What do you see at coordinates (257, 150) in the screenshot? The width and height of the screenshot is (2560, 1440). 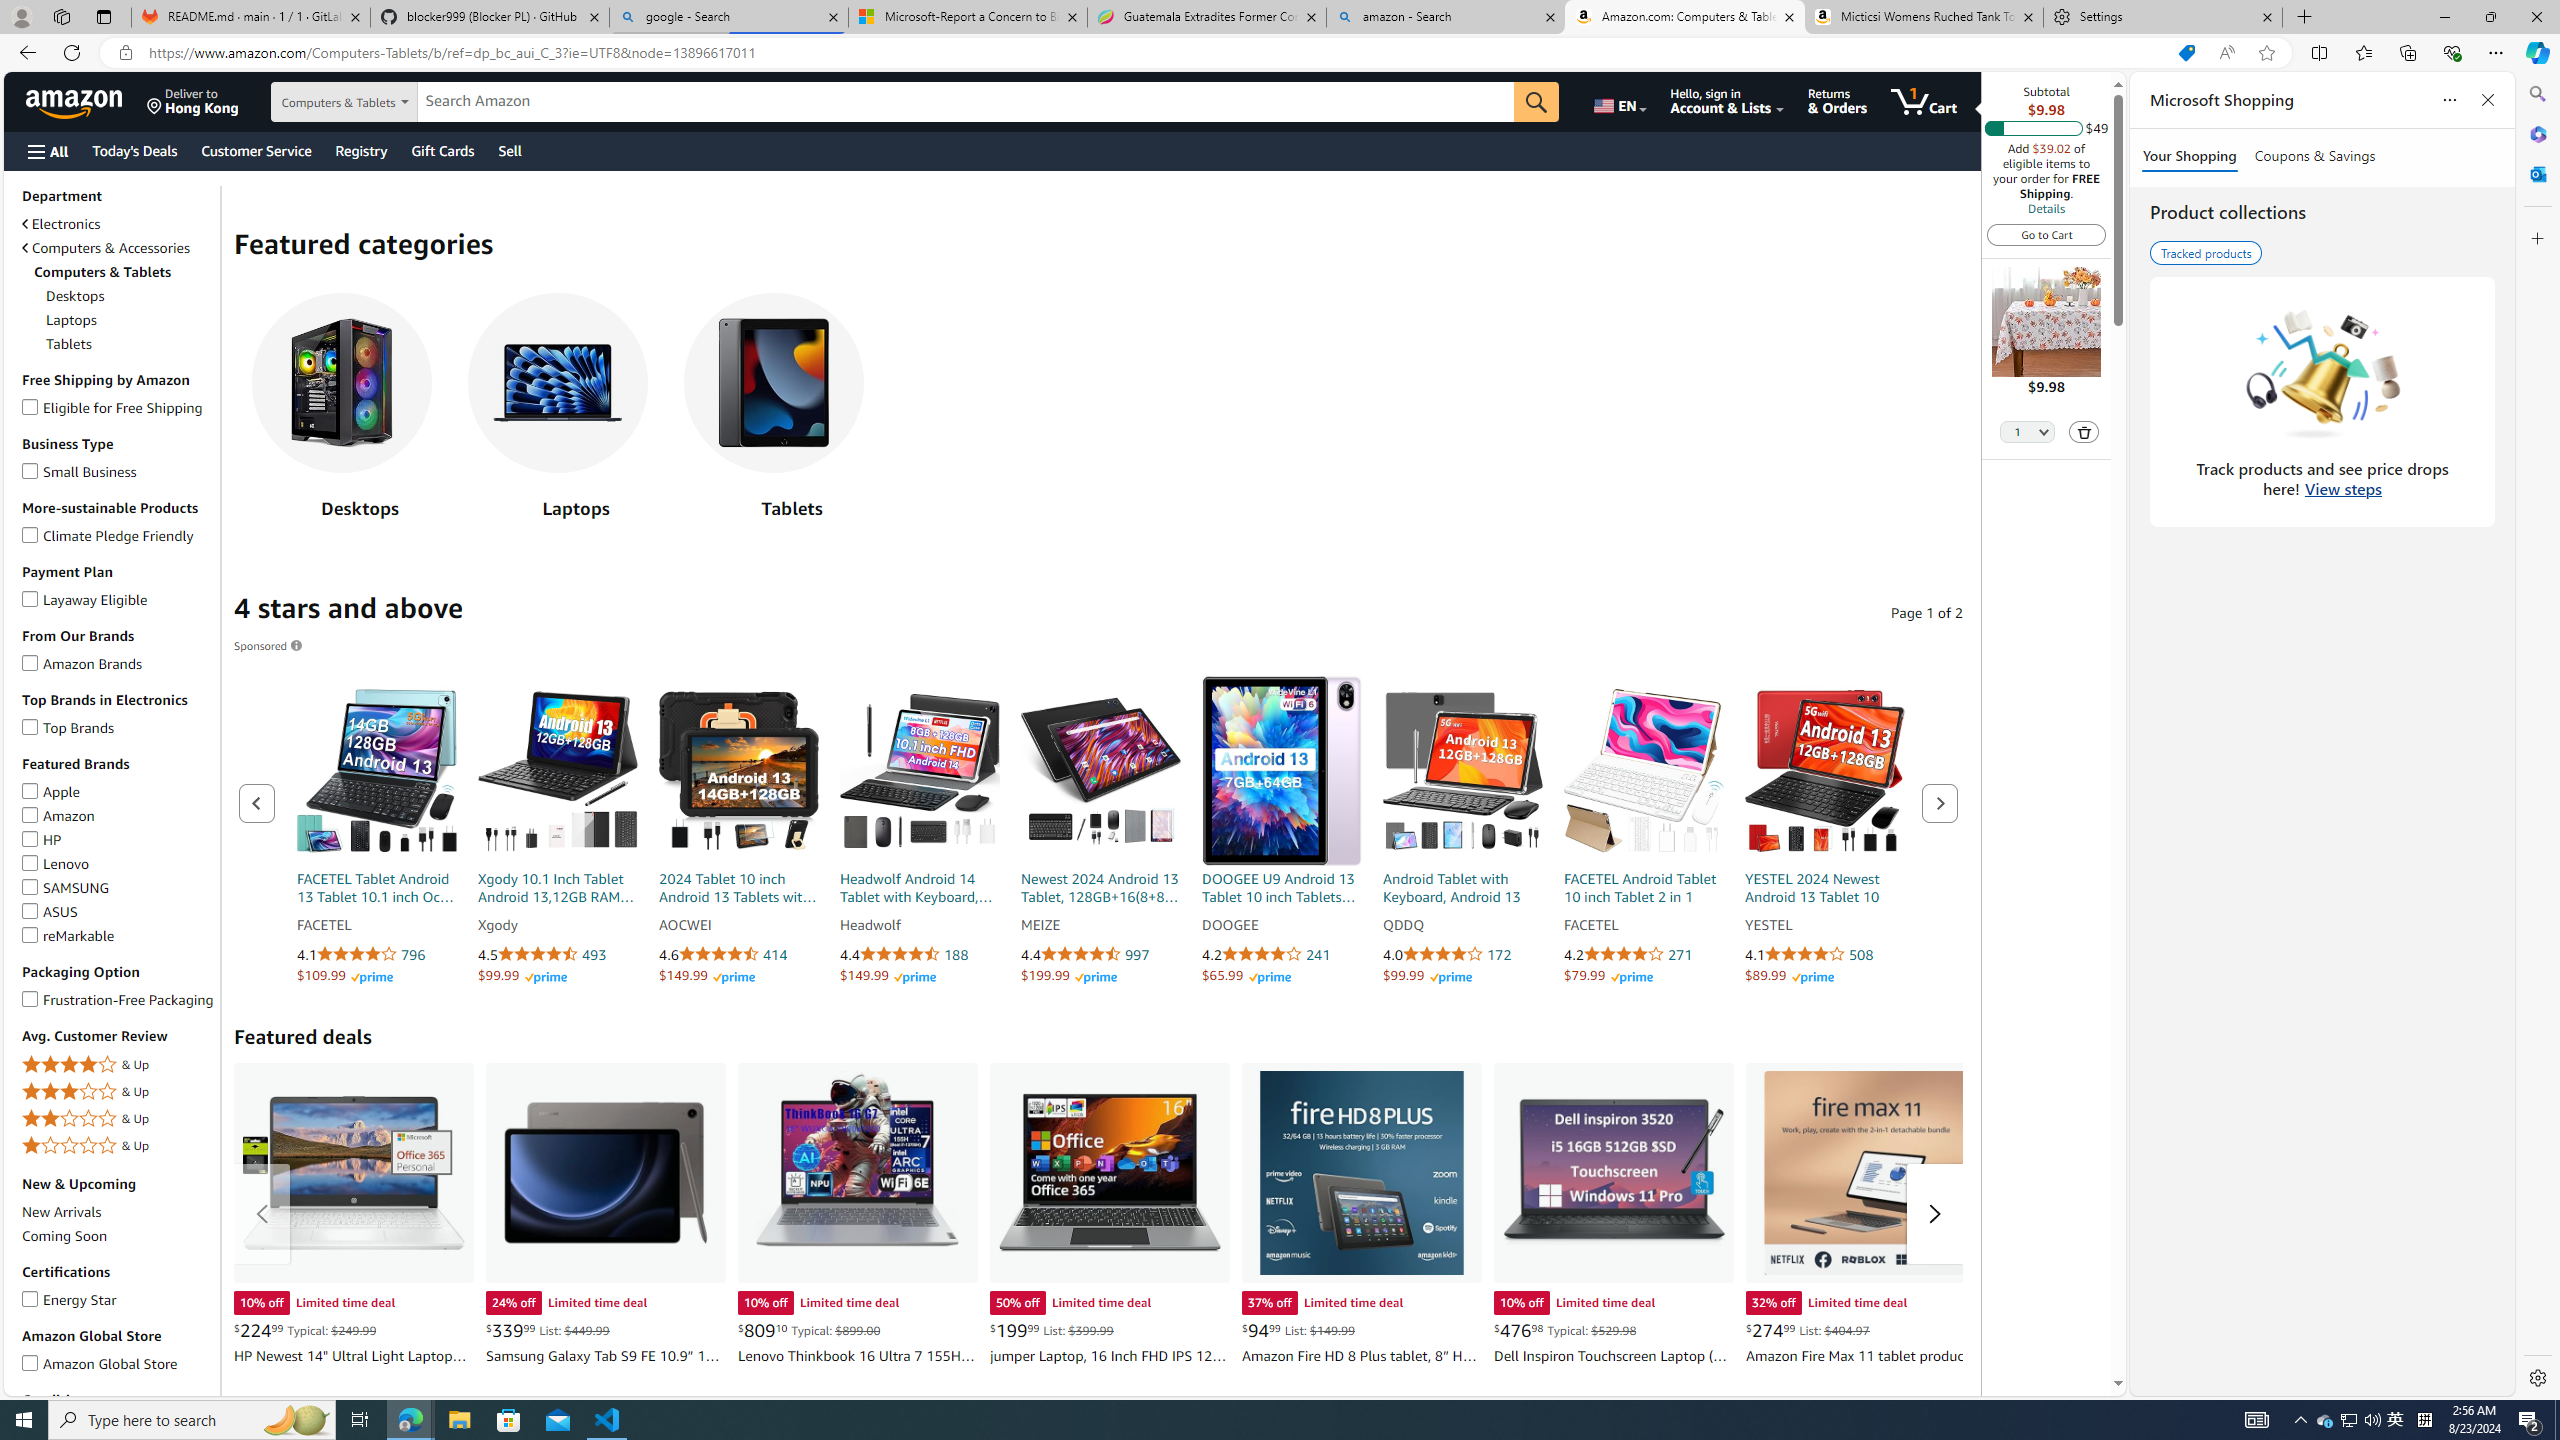 I see `Customer Service` at bounding box center [257, 150].